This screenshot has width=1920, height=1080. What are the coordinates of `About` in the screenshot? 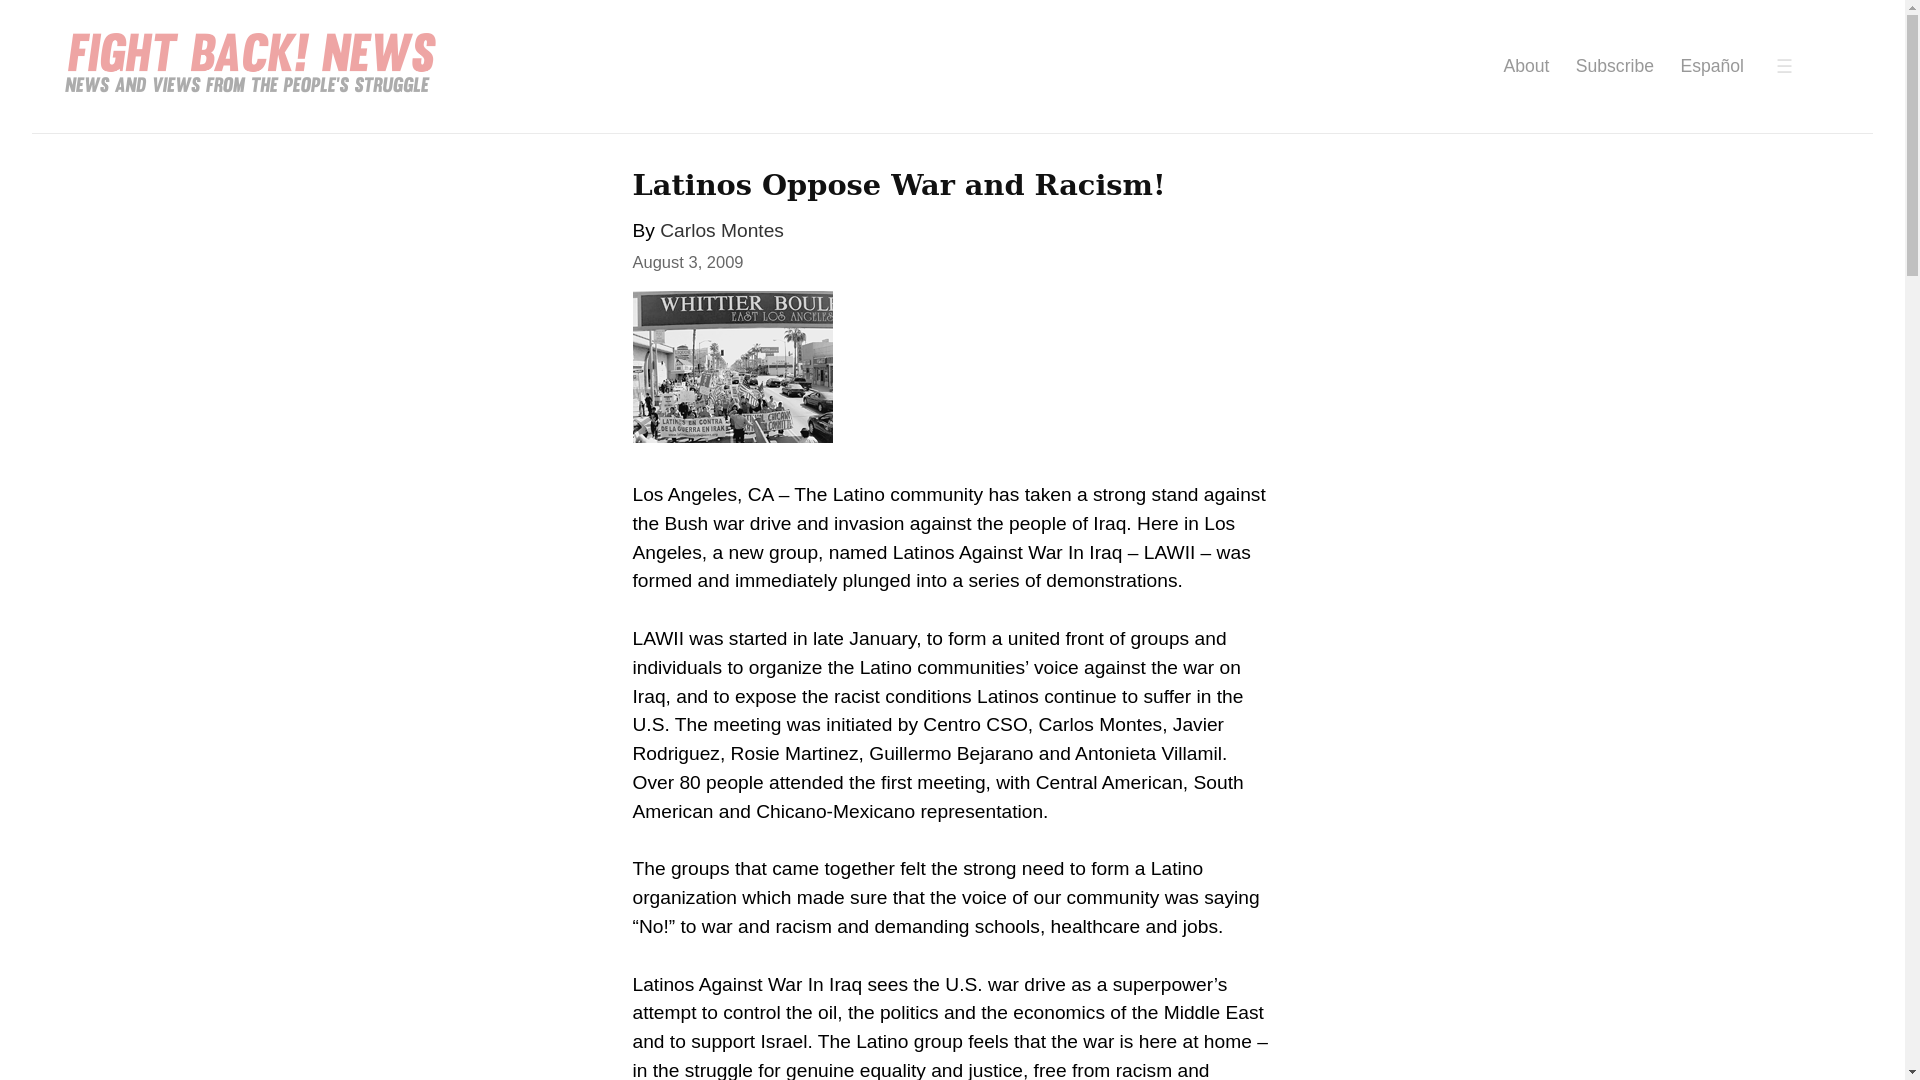 It's located at (1526, 66).